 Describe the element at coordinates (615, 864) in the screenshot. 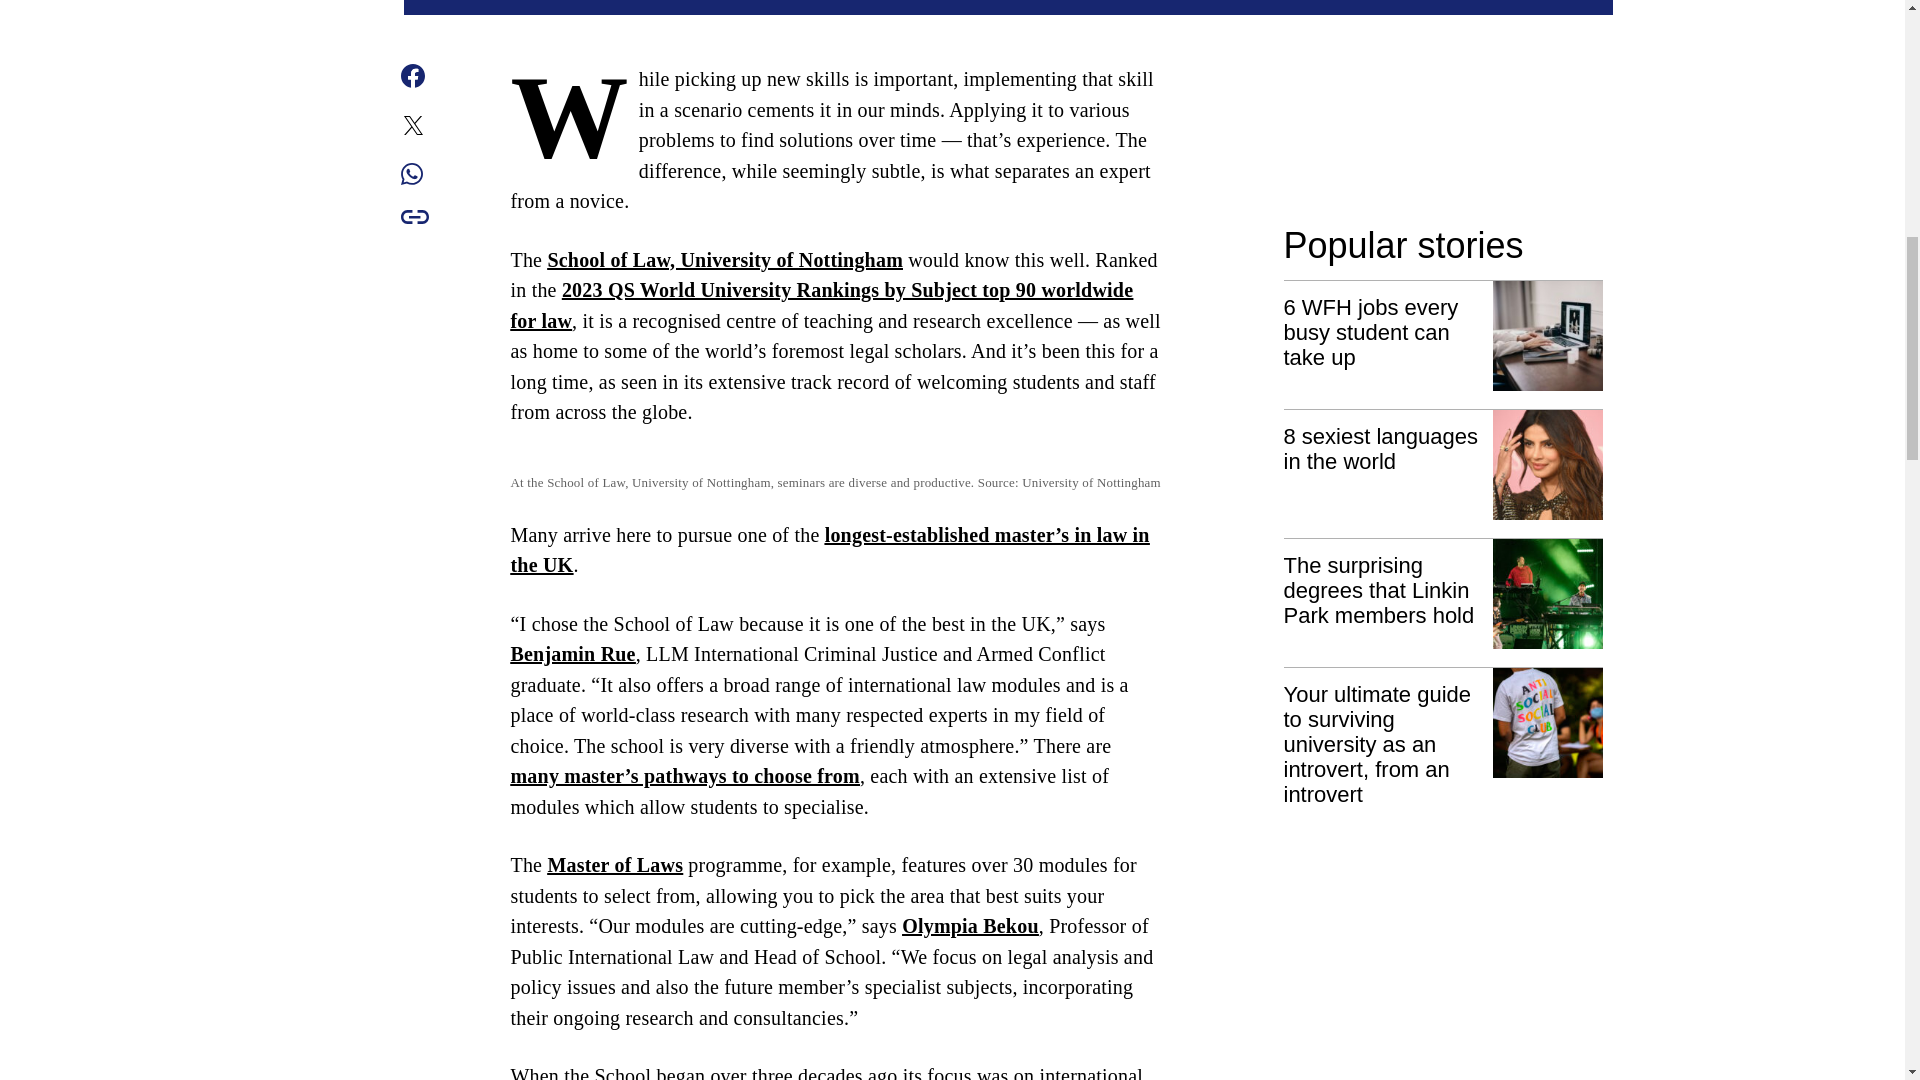

I see `Master of Laws` at that location.